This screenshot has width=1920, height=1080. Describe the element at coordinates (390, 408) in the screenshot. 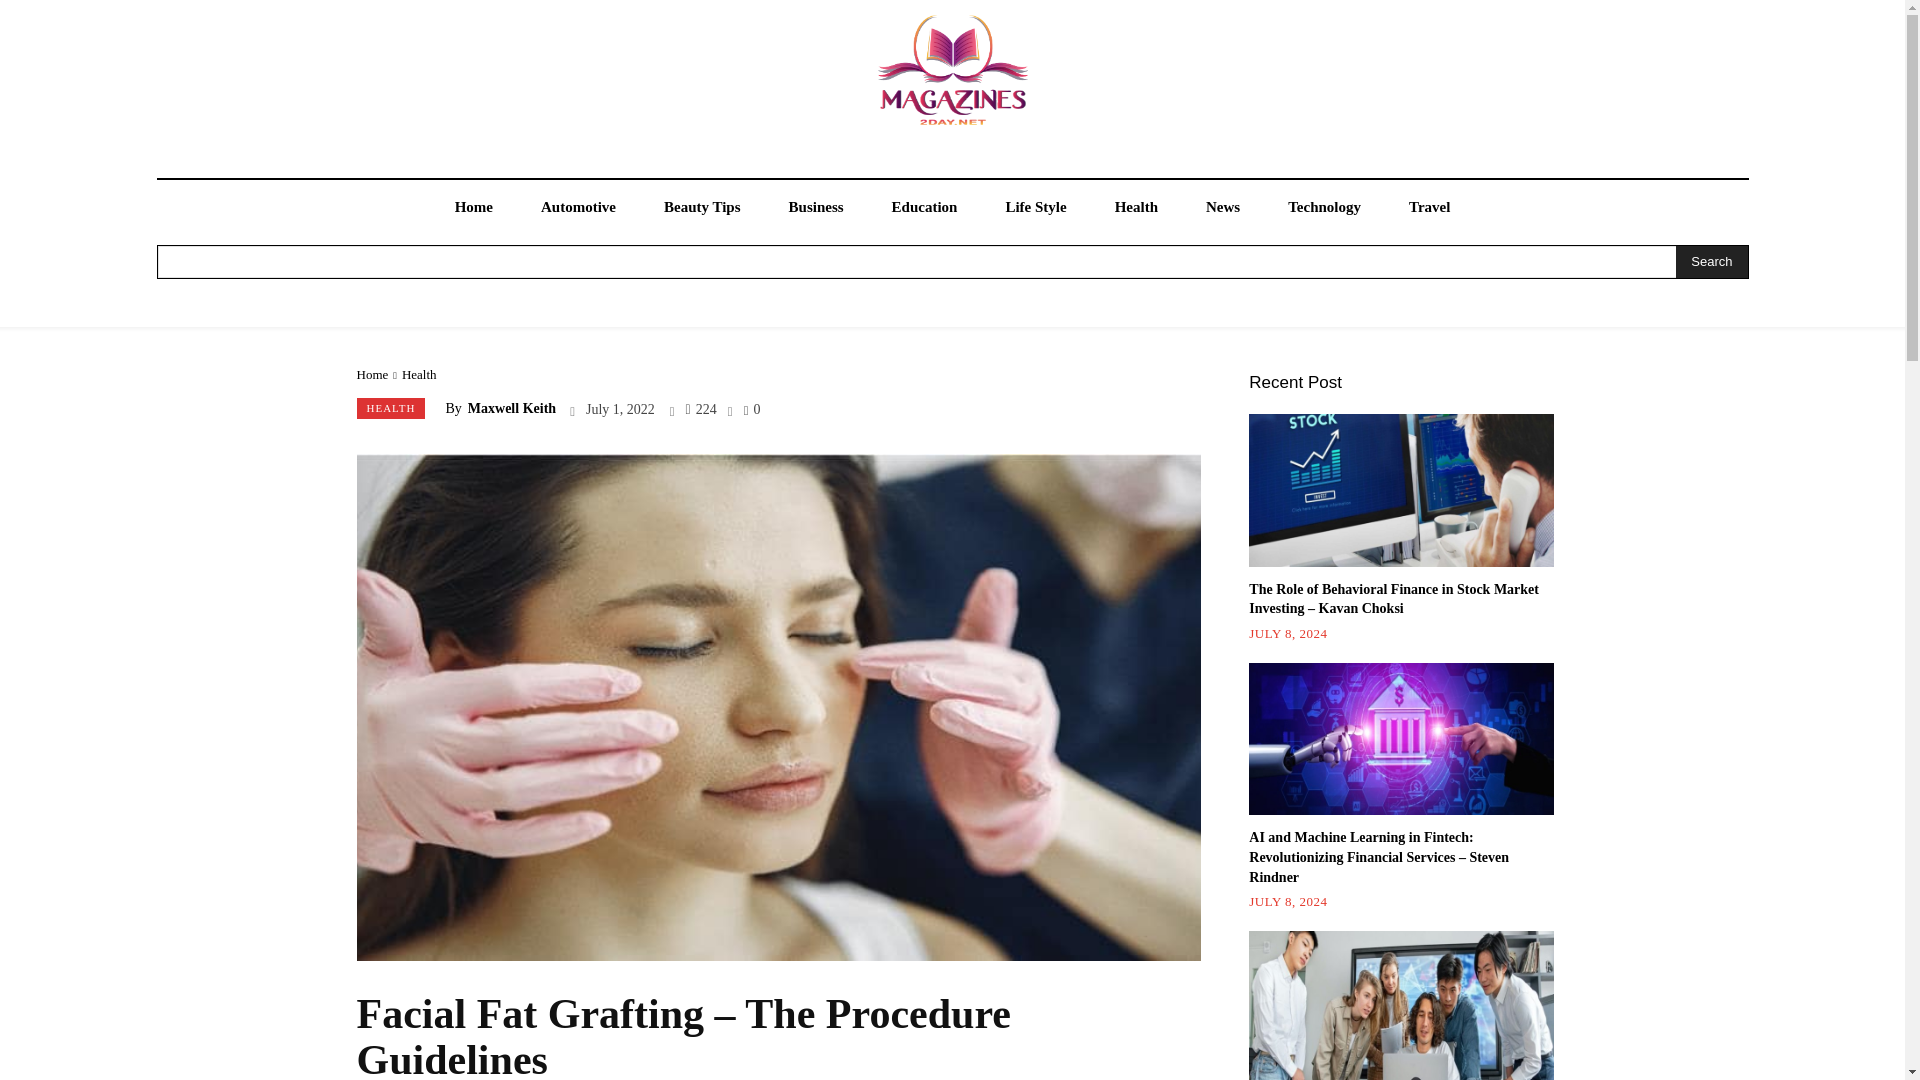

I see `HEALTH` at that location.